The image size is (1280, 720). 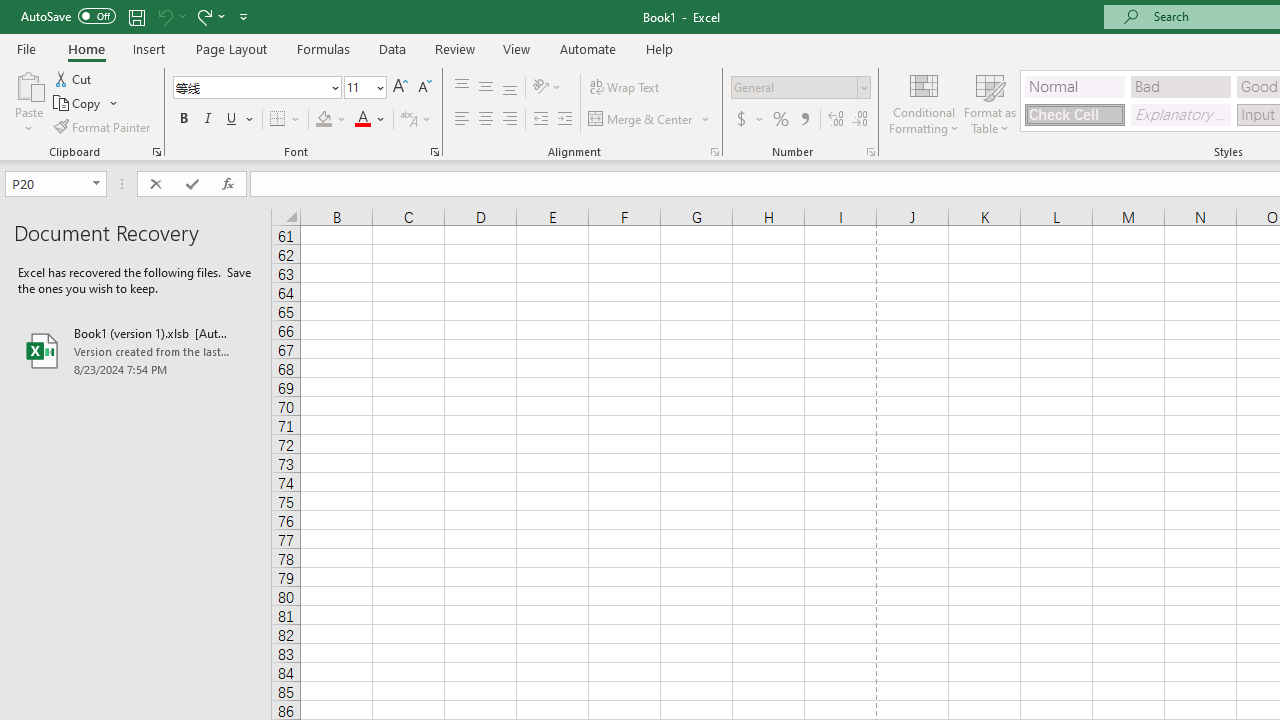 I want to click on Percent Style, so click(x=781, y=120).